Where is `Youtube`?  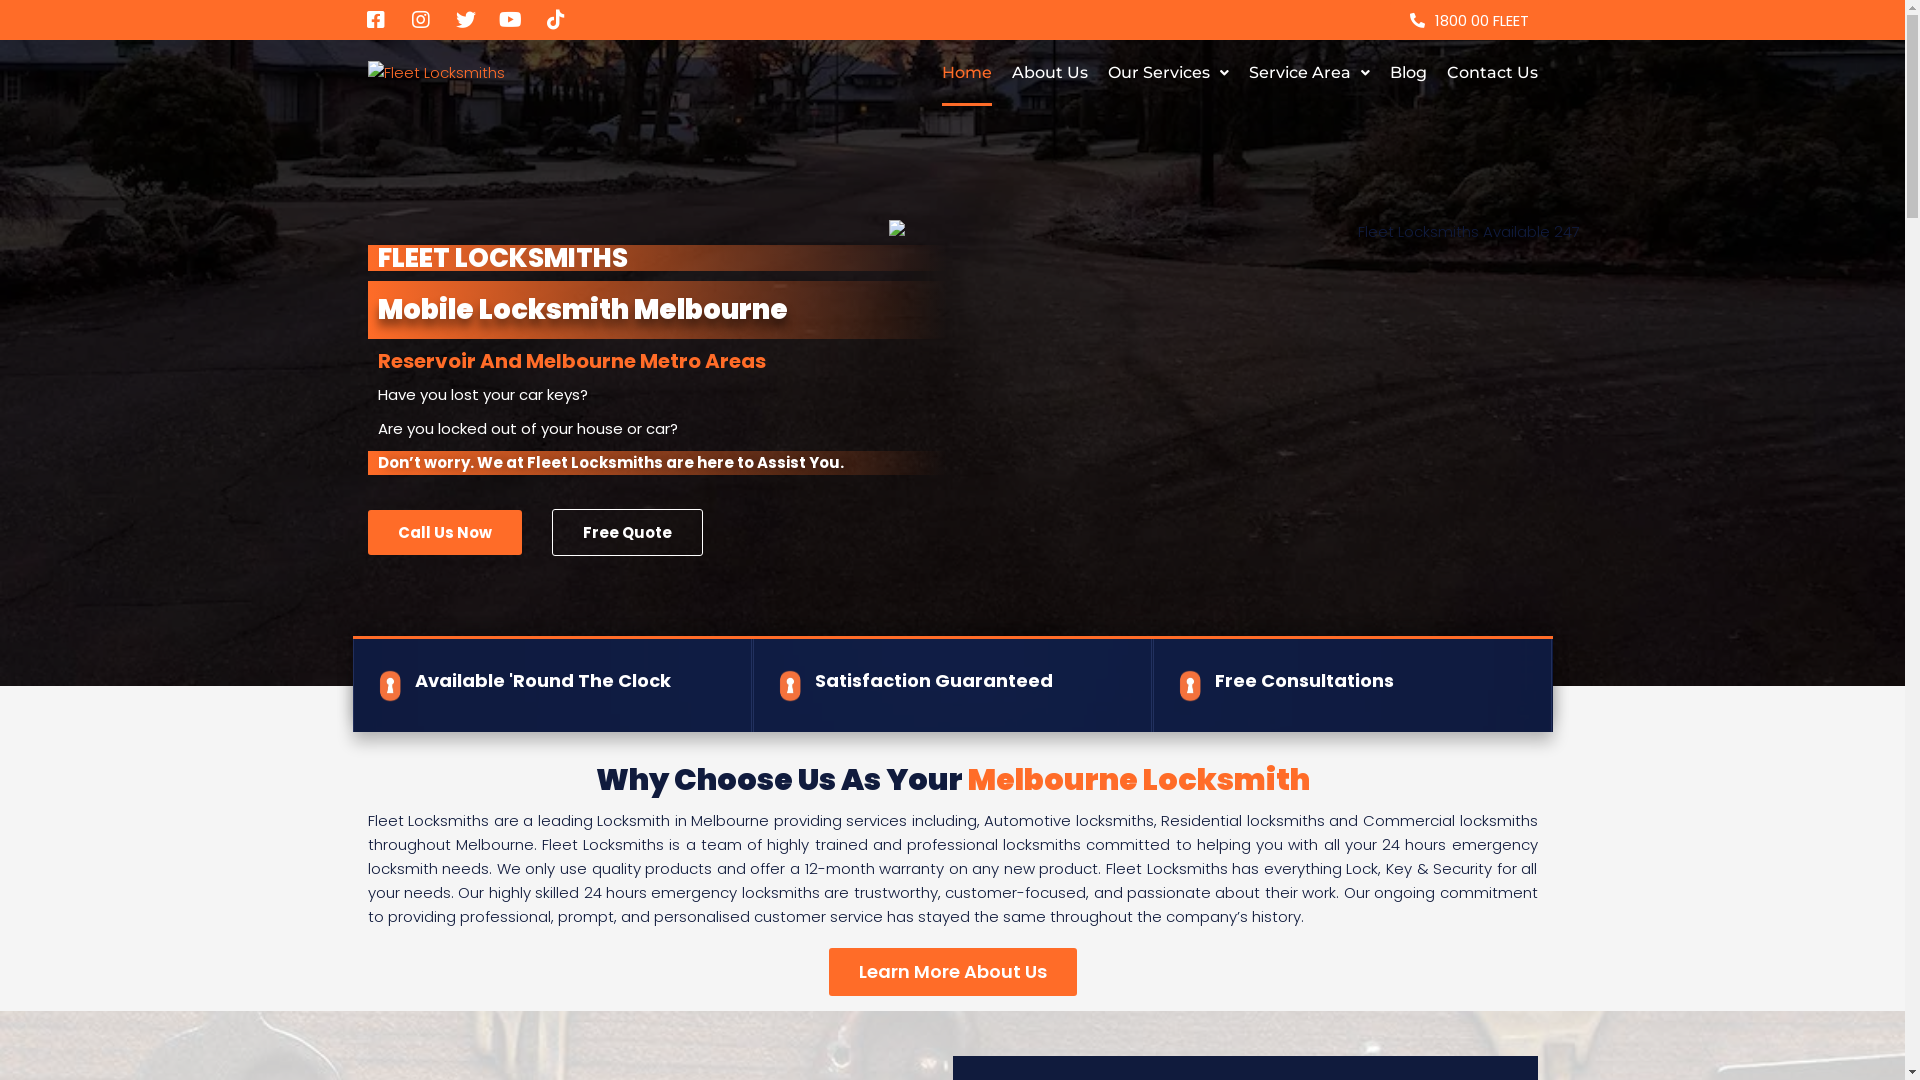
Youtube is located at coordinates (511, 20).